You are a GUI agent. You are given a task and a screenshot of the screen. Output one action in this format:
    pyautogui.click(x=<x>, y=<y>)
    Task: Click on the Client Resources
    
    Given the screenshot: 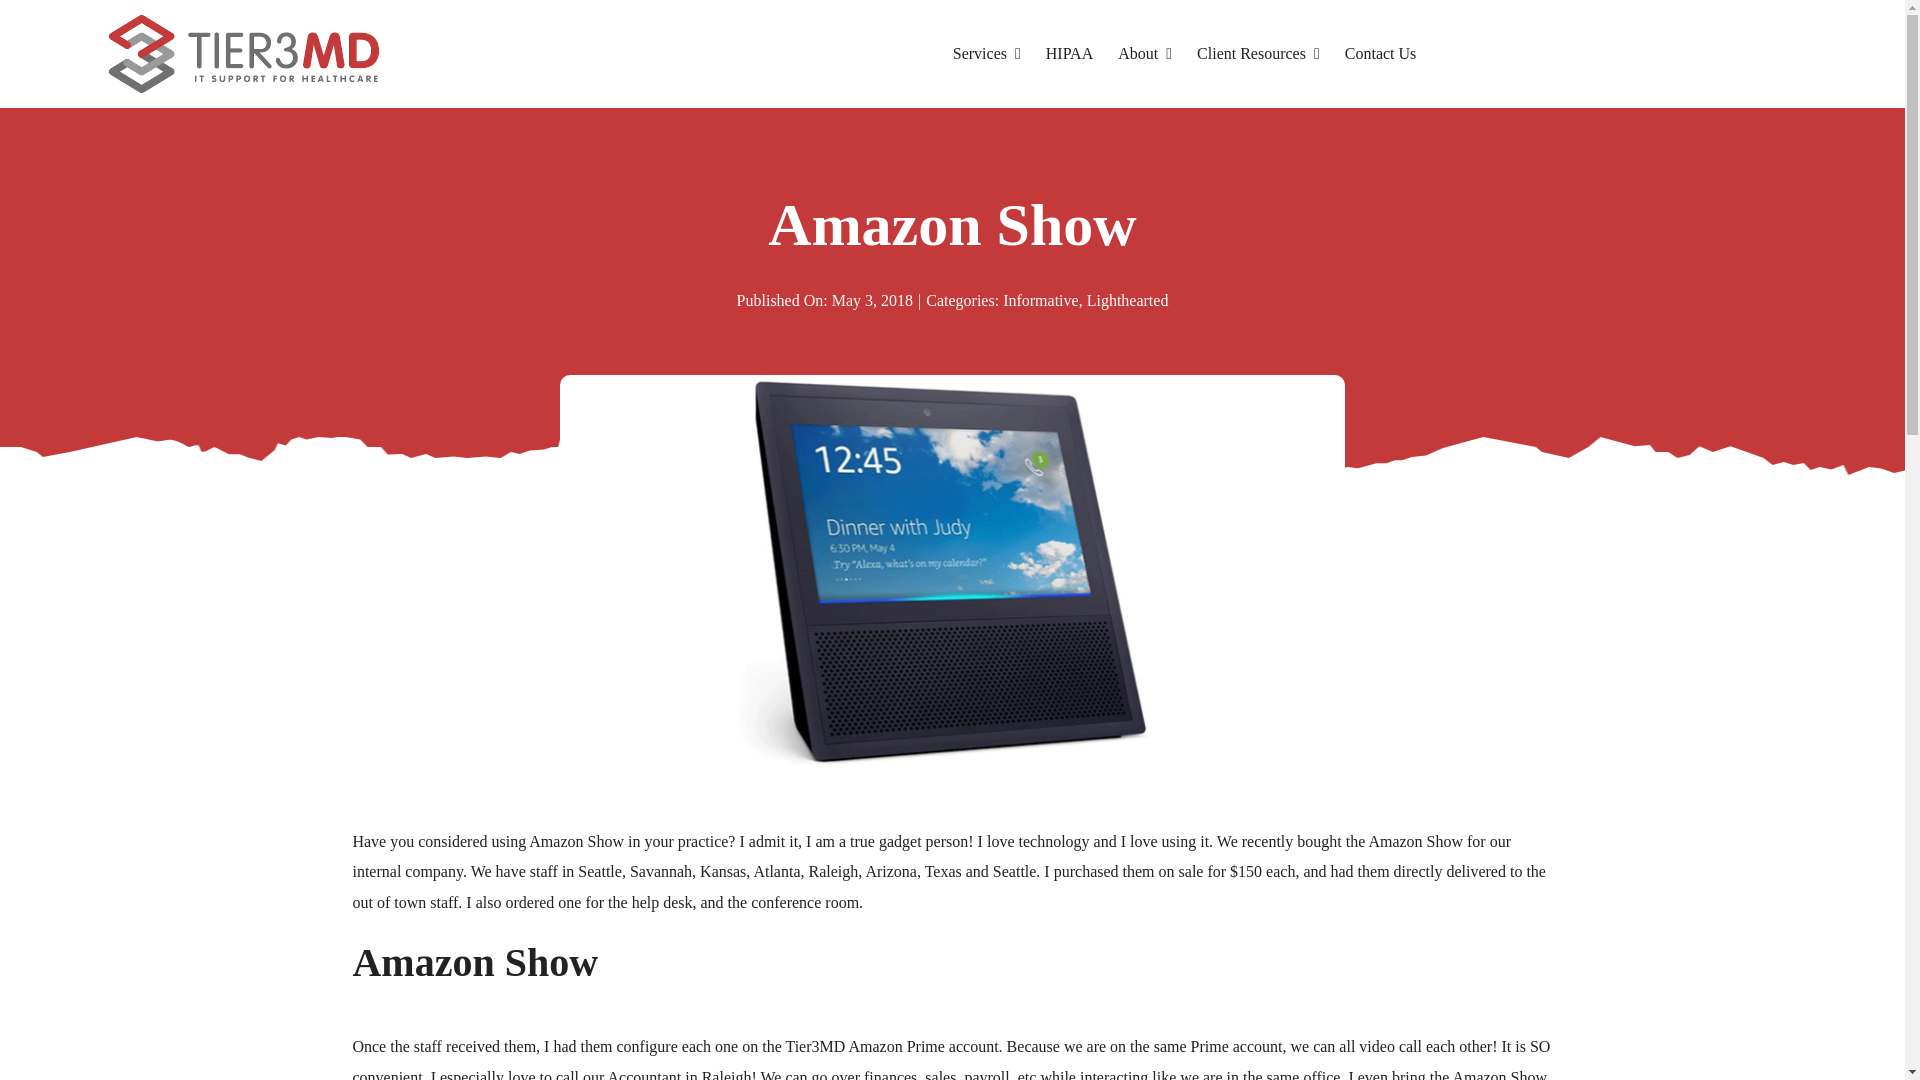 What is the action you would take?
    pyautogui.click(x=1258, y=54)
    